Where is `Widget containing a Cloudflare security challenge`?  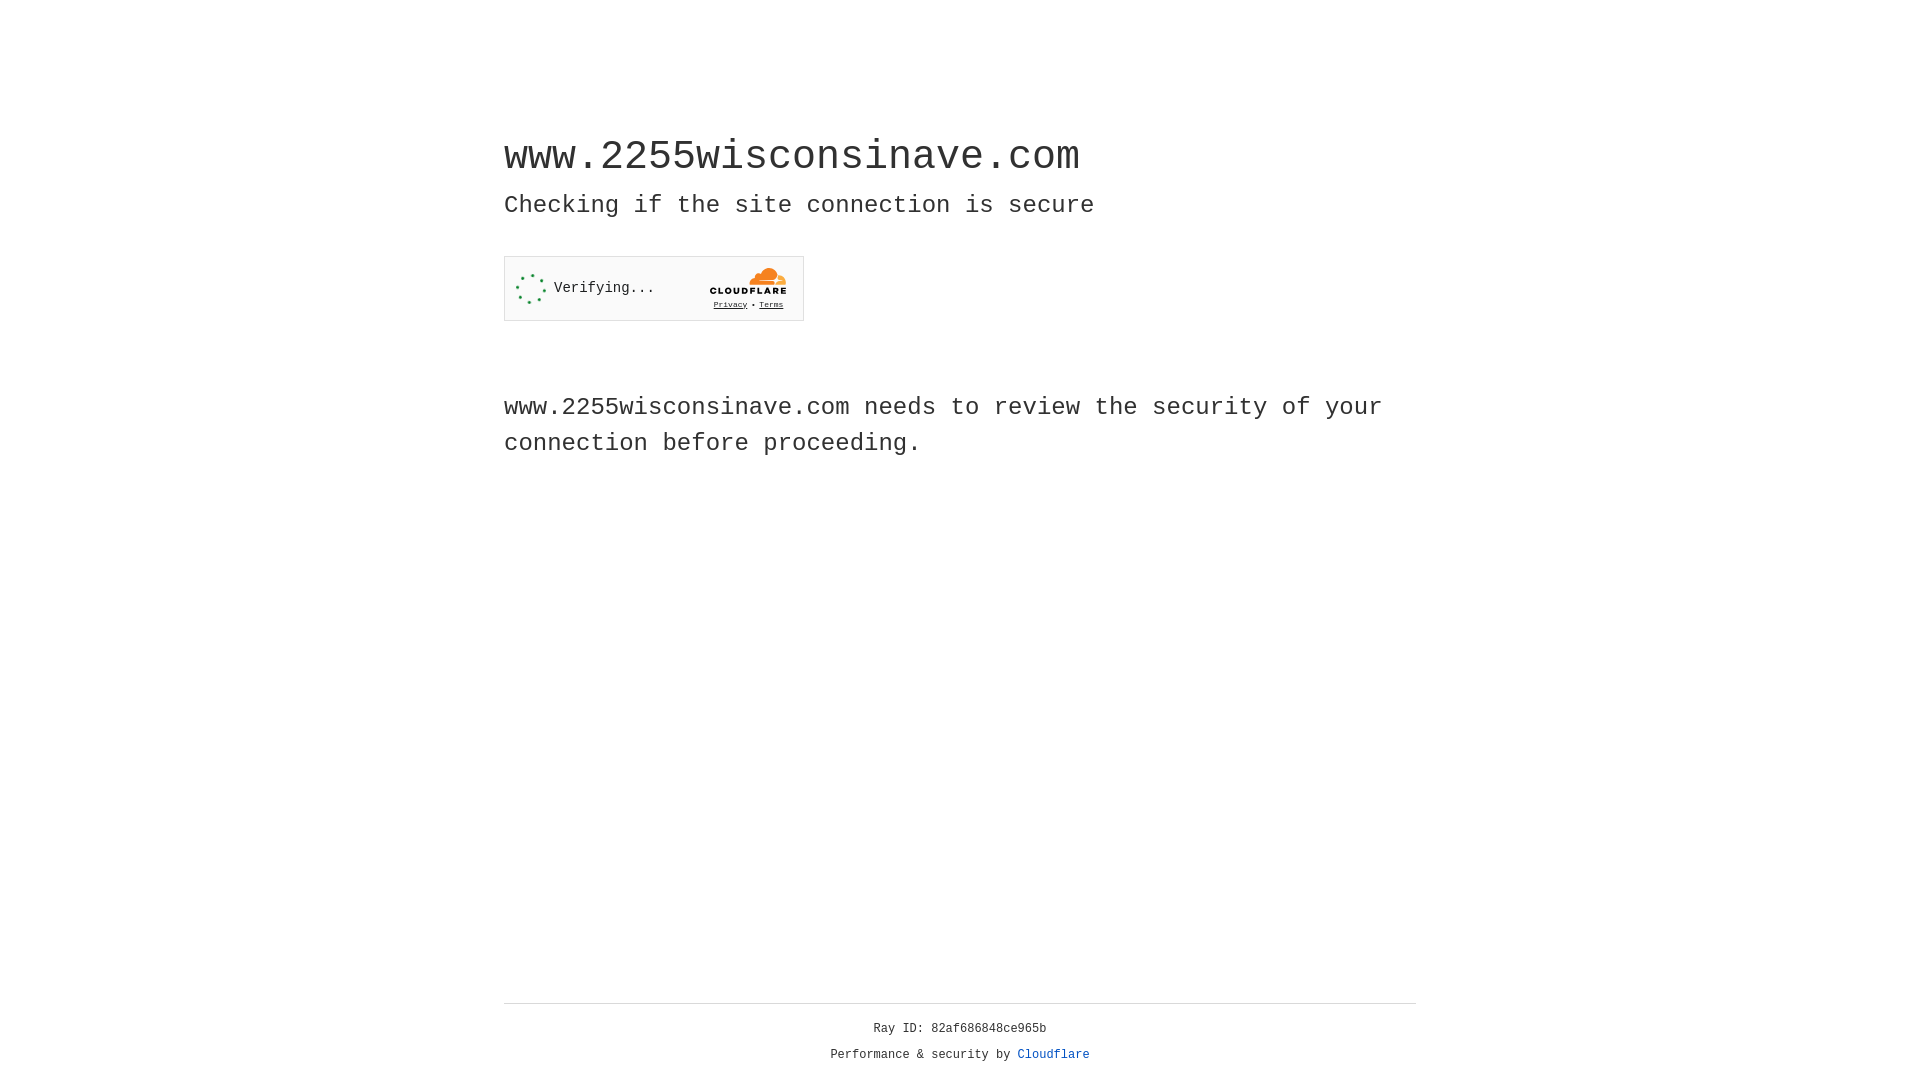
Widget containing a Cloudflare security challenge is located at coordinates (654, 288).